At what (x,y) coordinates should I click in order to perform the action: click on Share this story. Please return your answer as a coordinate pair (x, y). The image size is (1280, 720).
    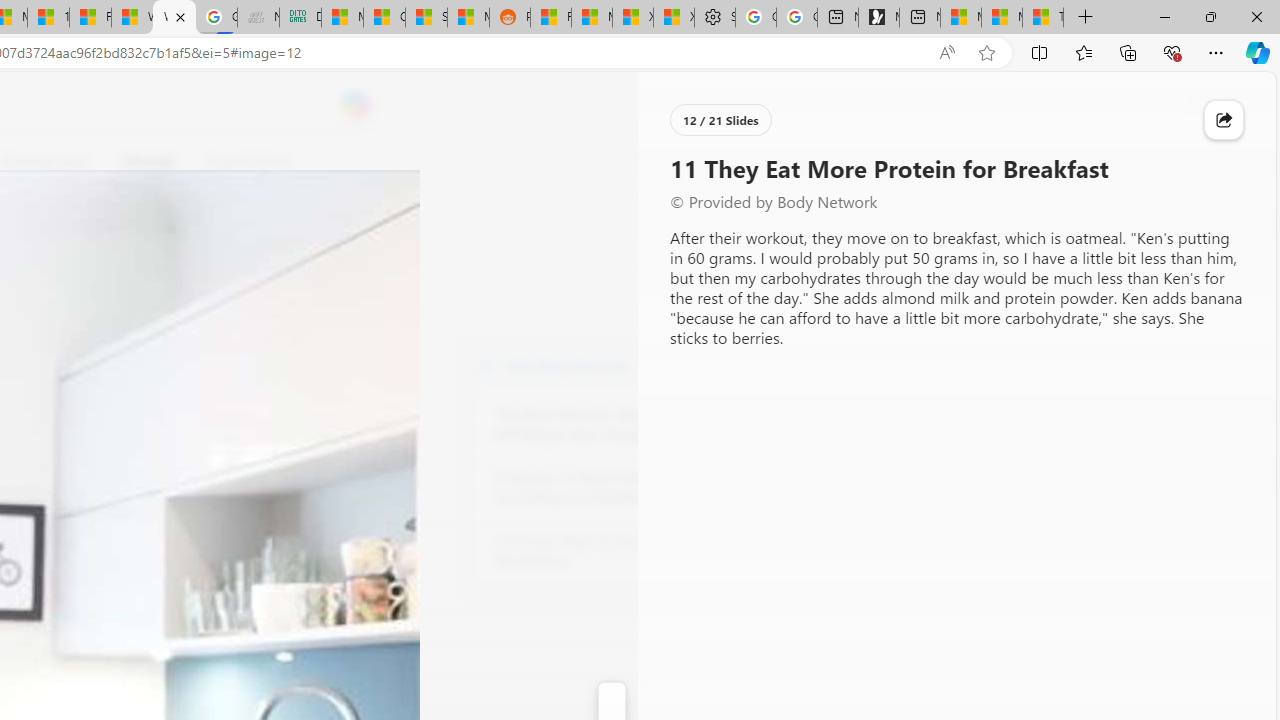
    Looking at the image, I should click on (1224, 120).